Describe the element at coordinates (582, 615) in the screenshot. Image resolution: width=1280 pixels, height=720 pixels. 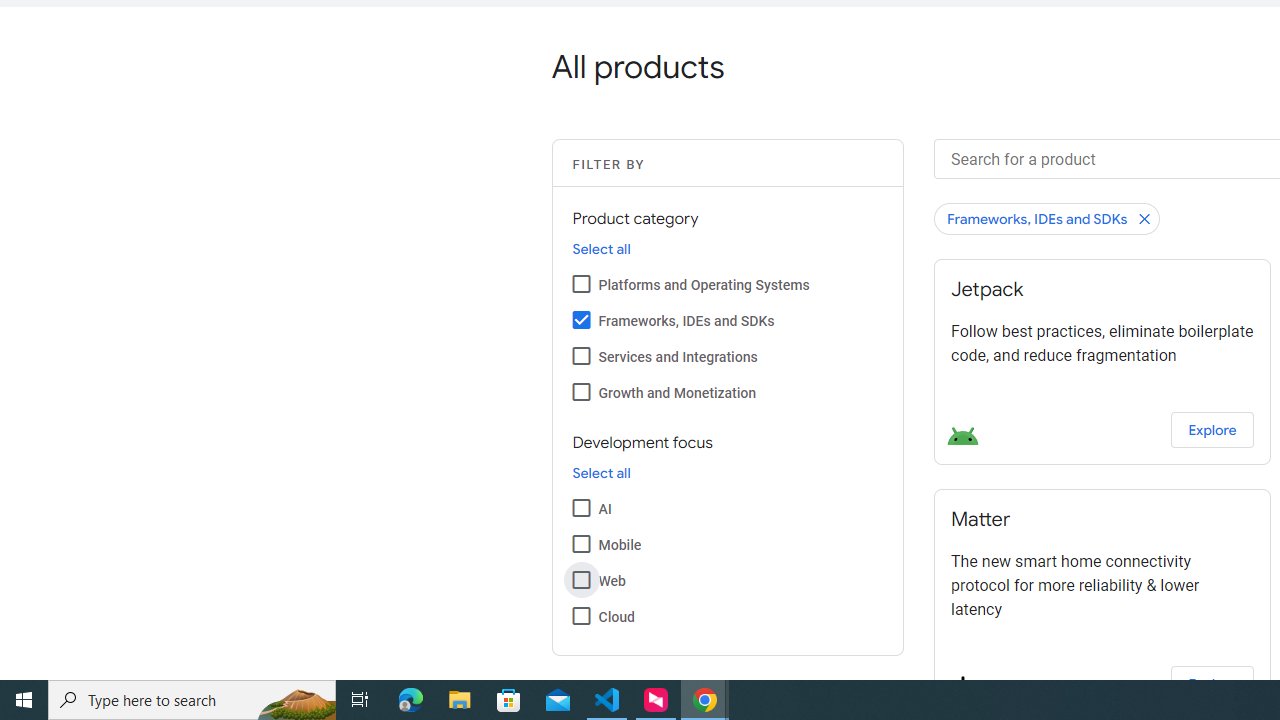
I see `Cloud` at that location.